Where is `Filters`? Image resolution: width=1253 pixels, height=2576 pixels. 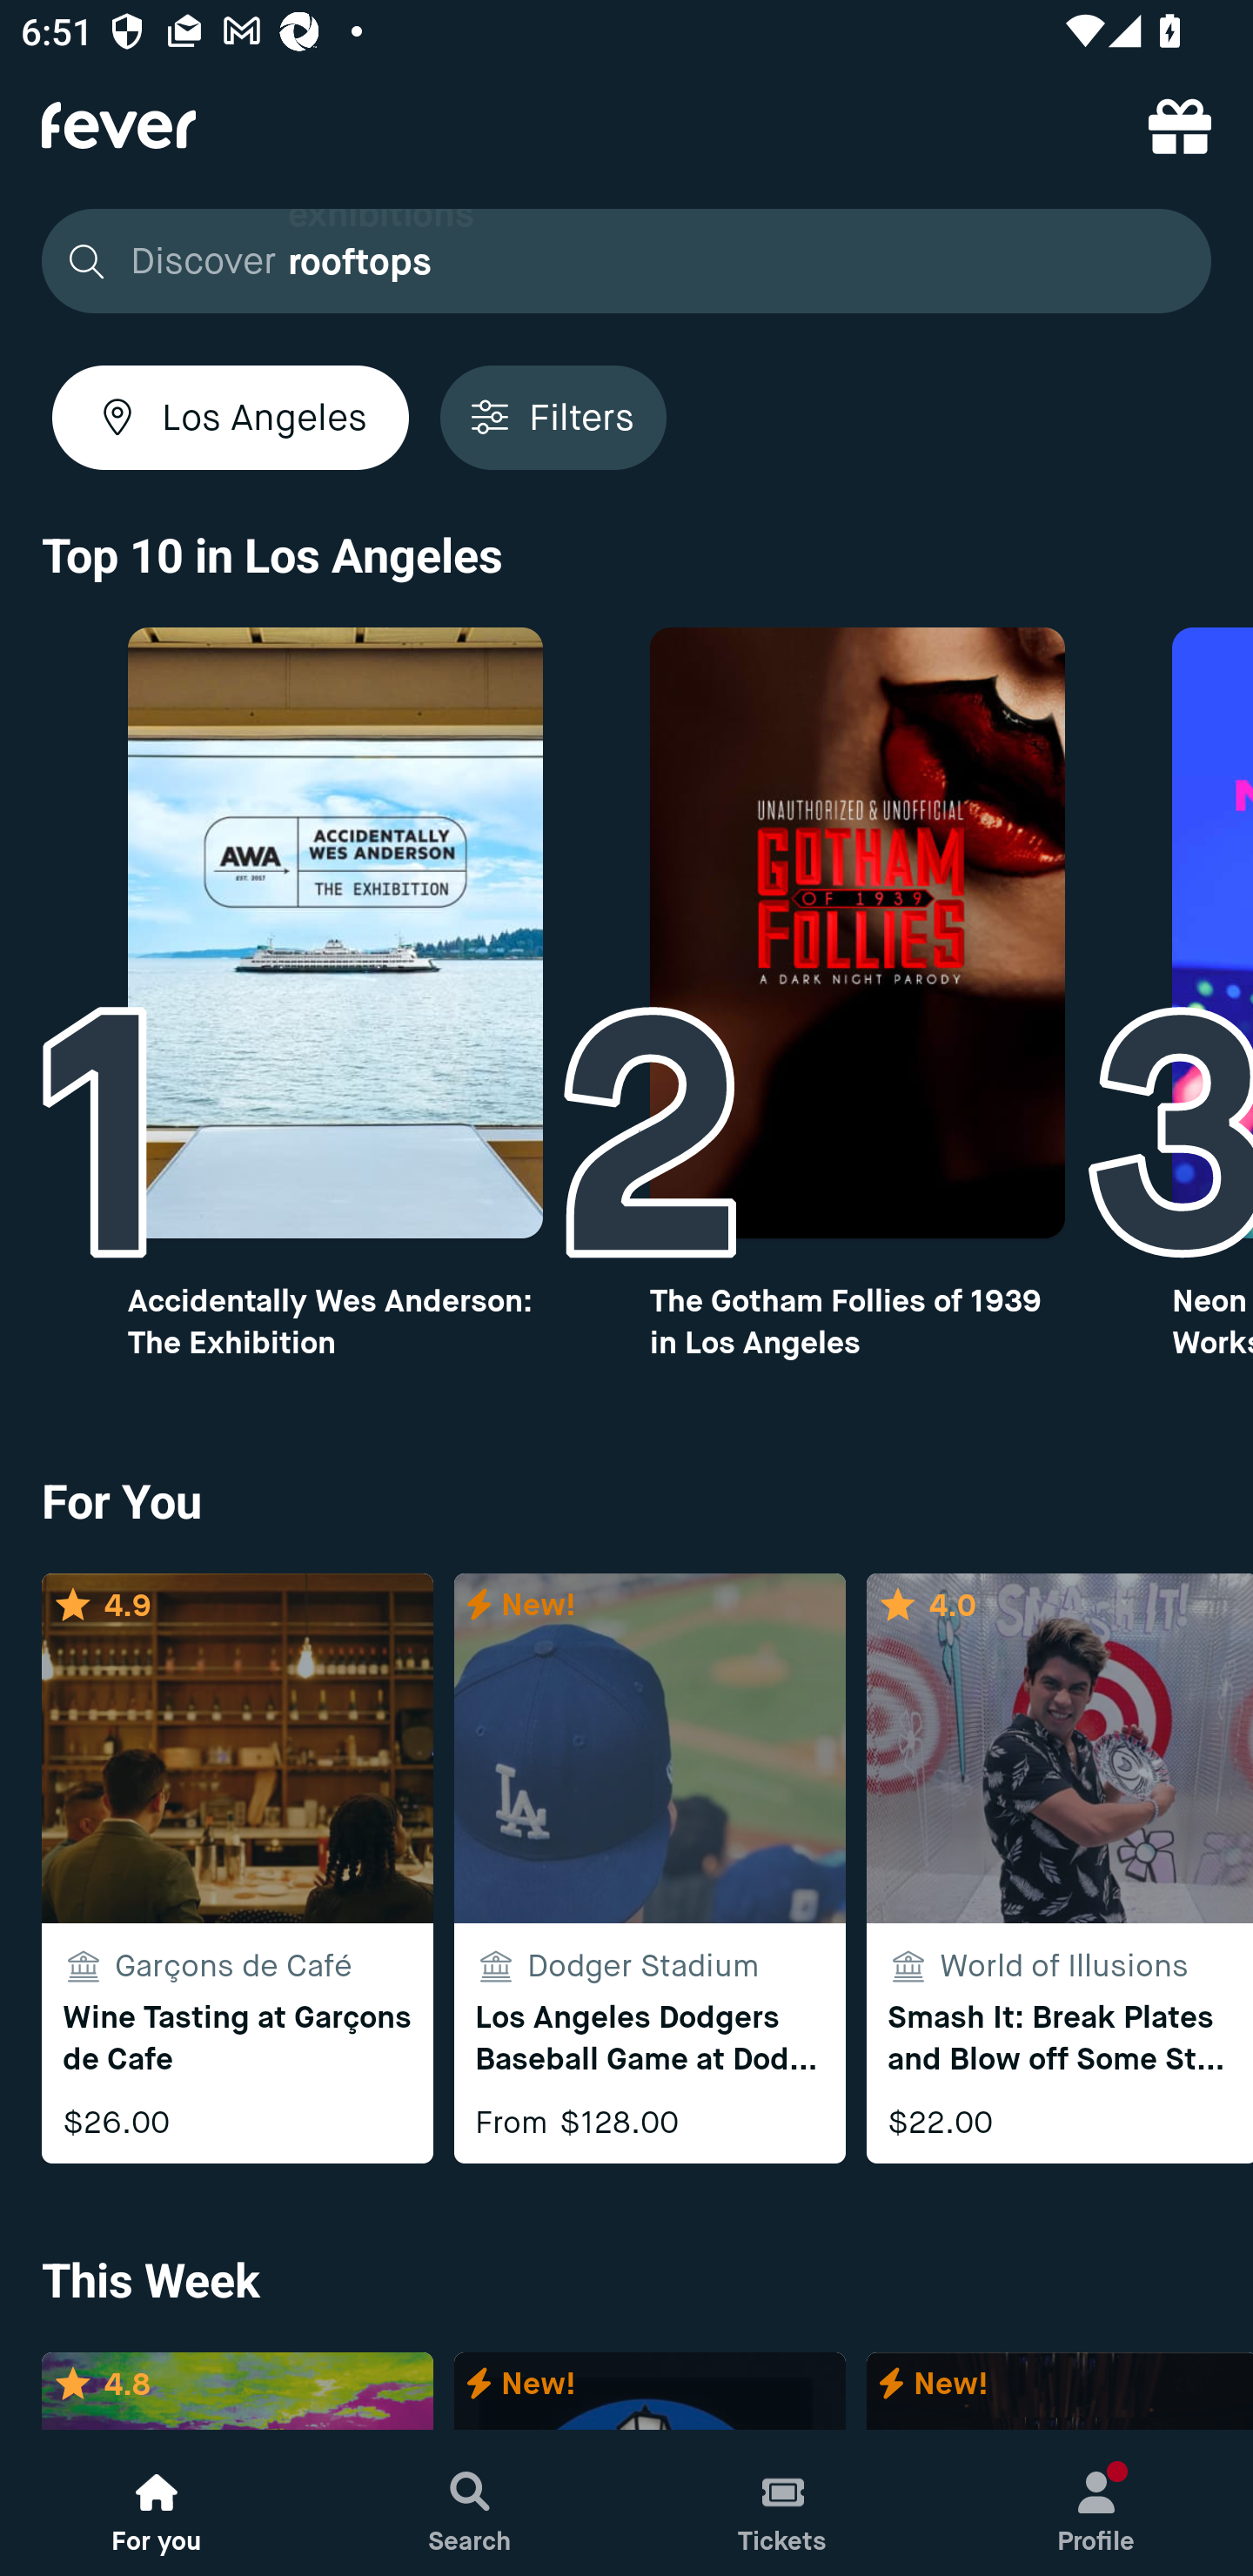
Filters is located at coordinates (553, 417).